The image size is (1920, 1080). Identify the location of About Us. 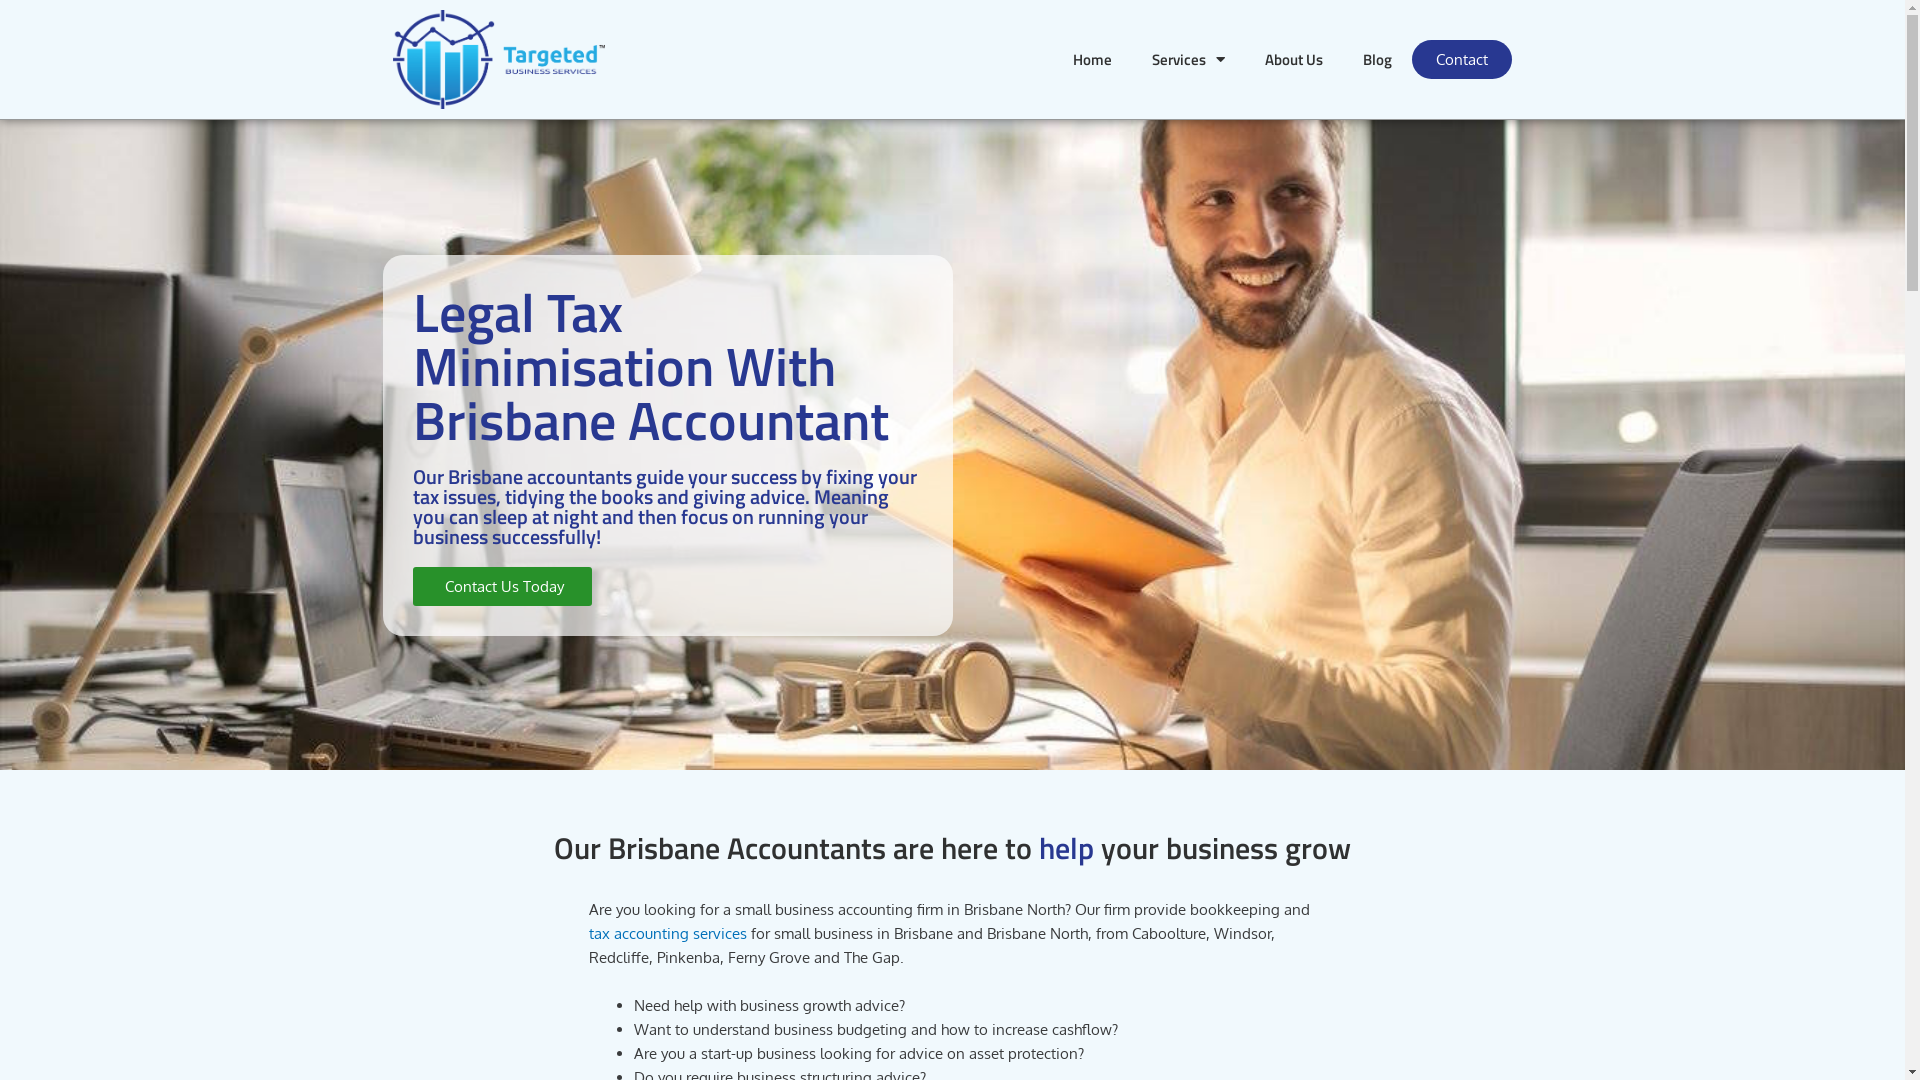
(1294, 60).